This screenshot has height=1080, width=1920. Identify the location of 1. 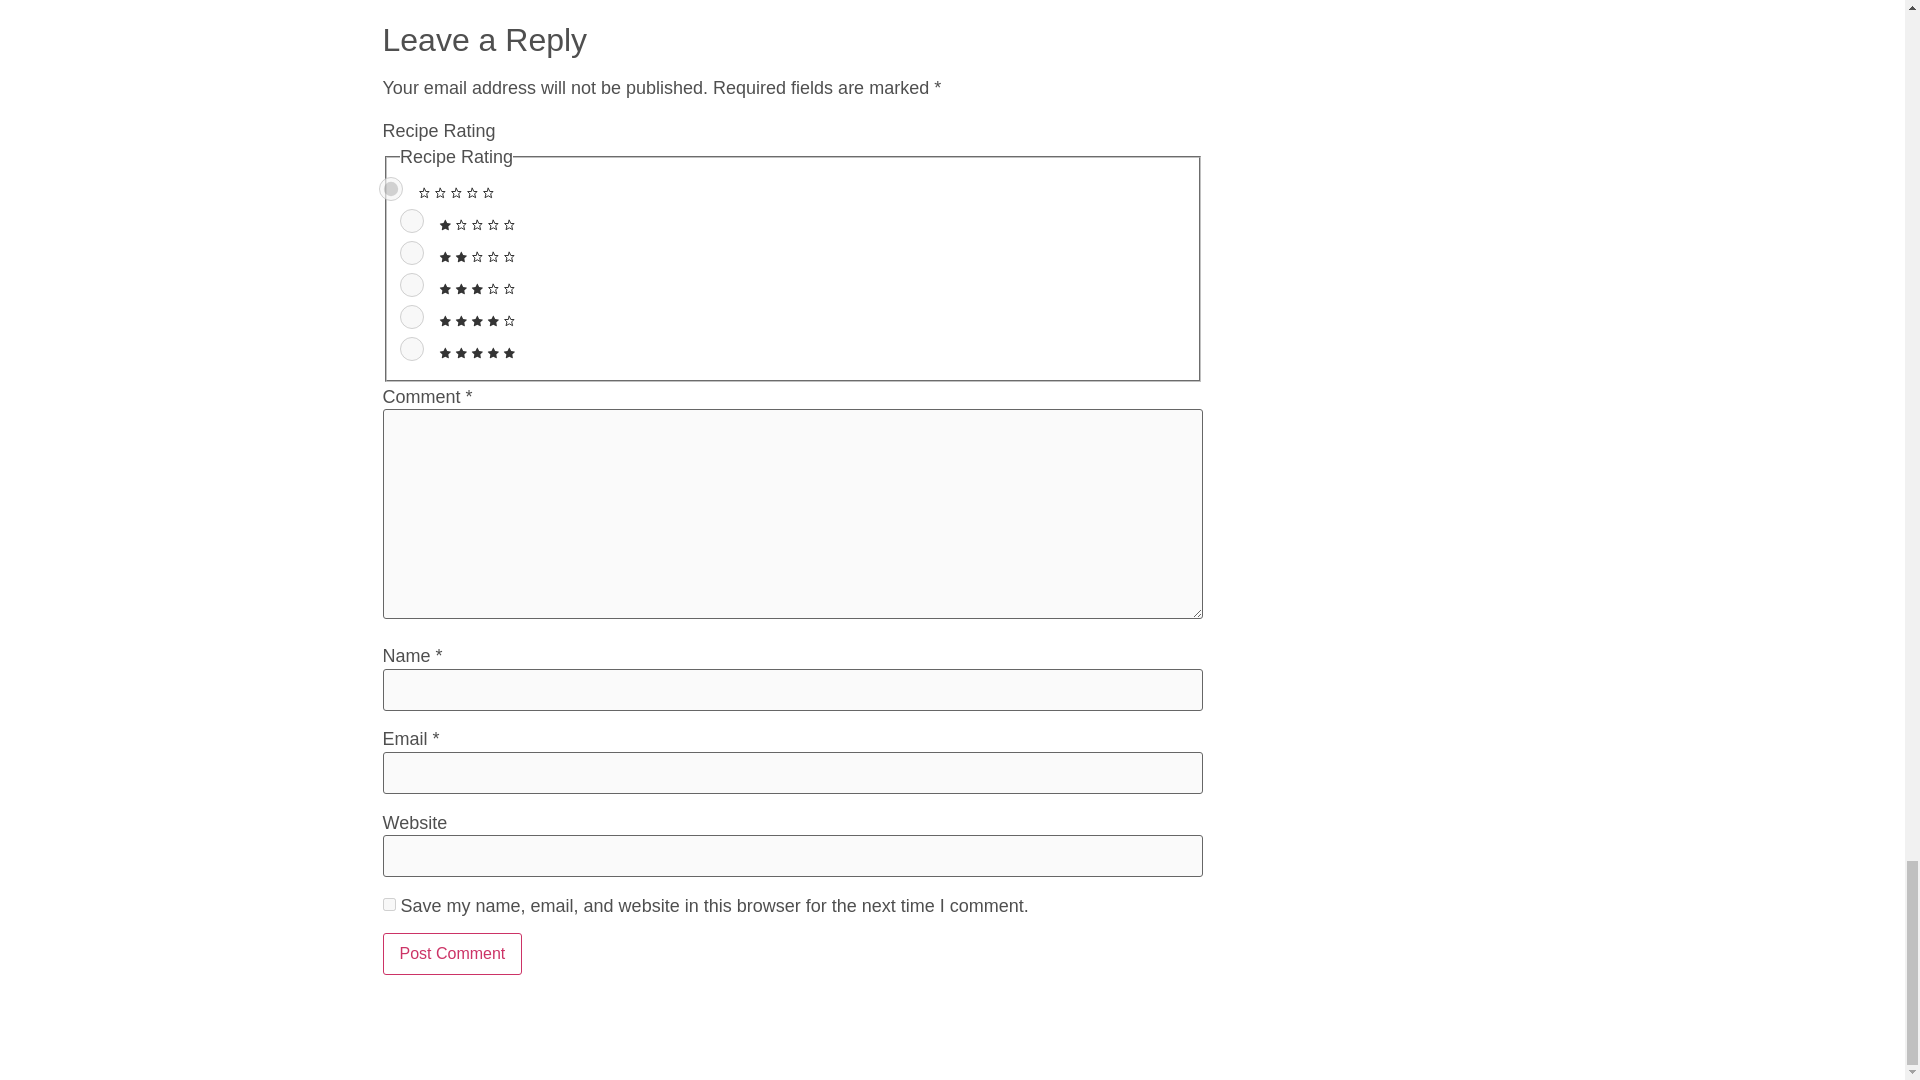
(412, 221).